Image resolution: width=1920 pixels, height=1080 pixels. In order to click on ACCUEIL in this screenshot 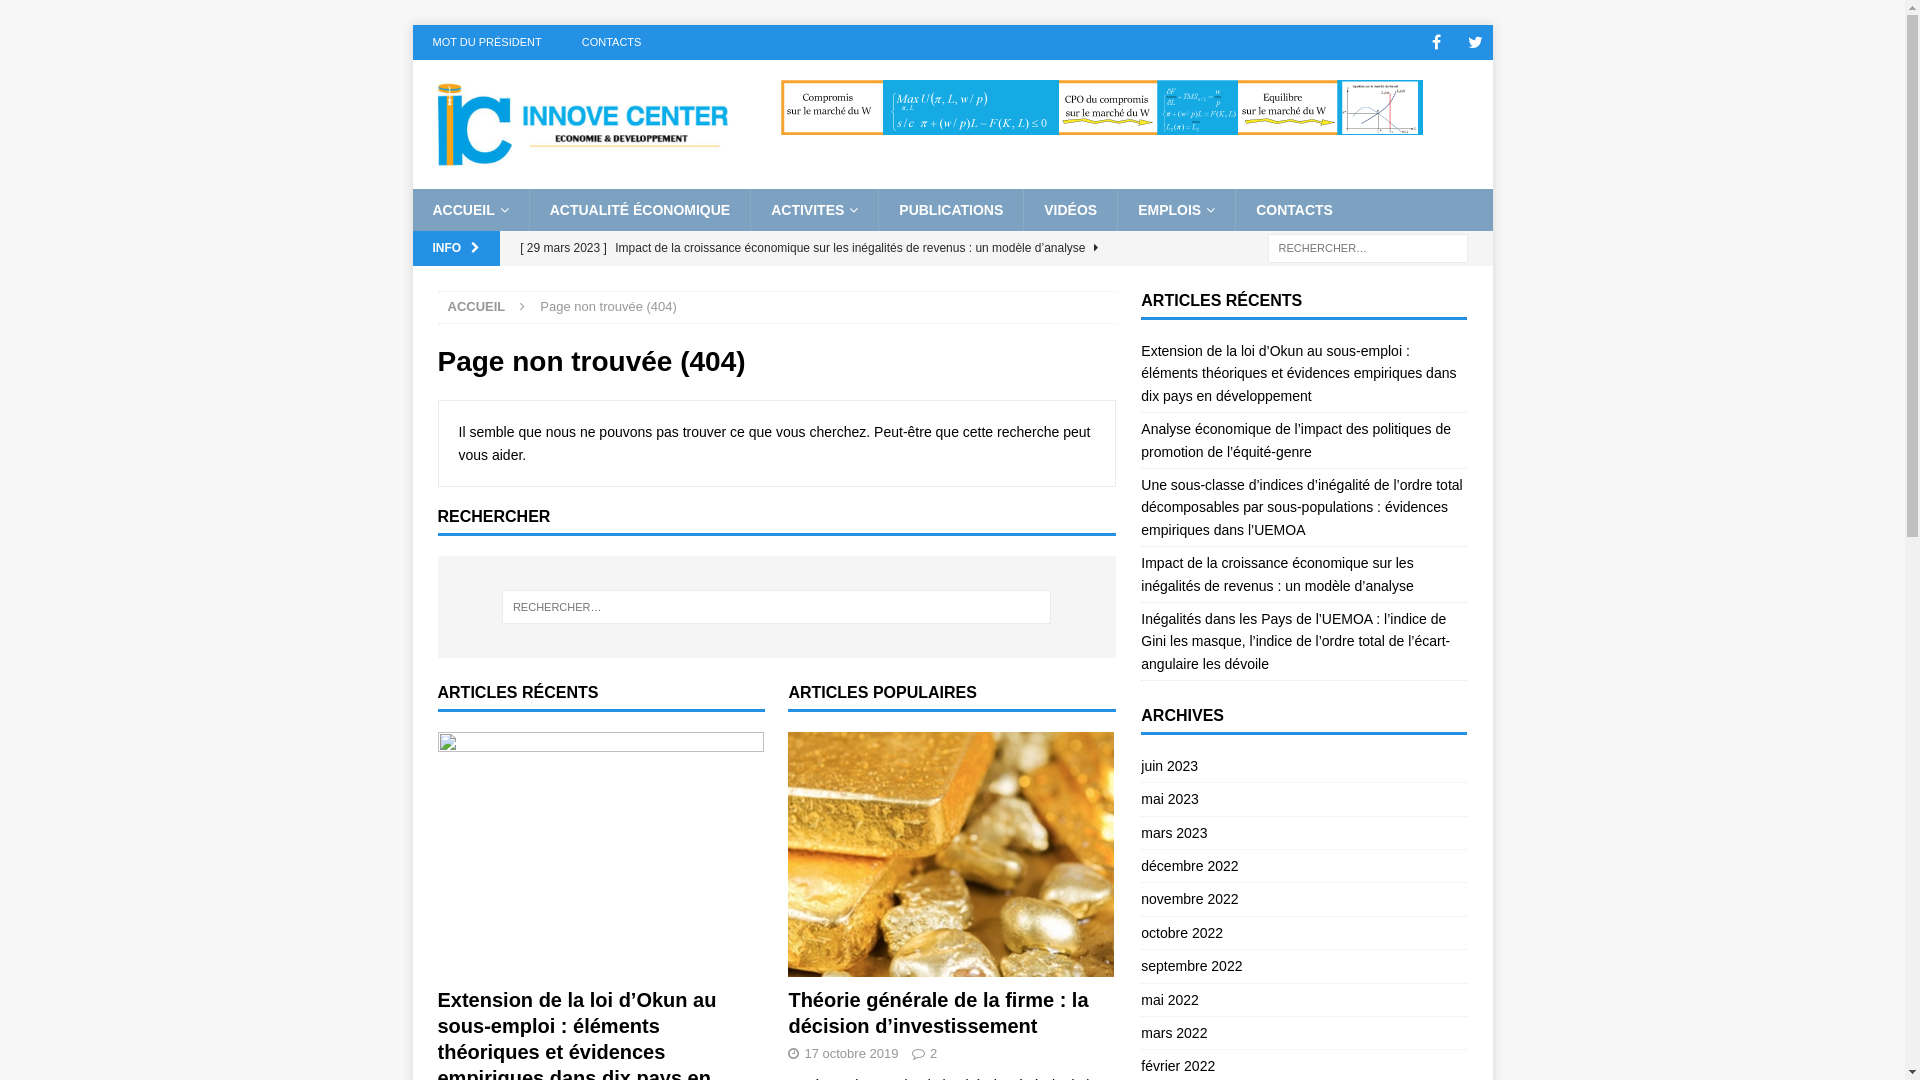, I will do `click(470, 210)`.